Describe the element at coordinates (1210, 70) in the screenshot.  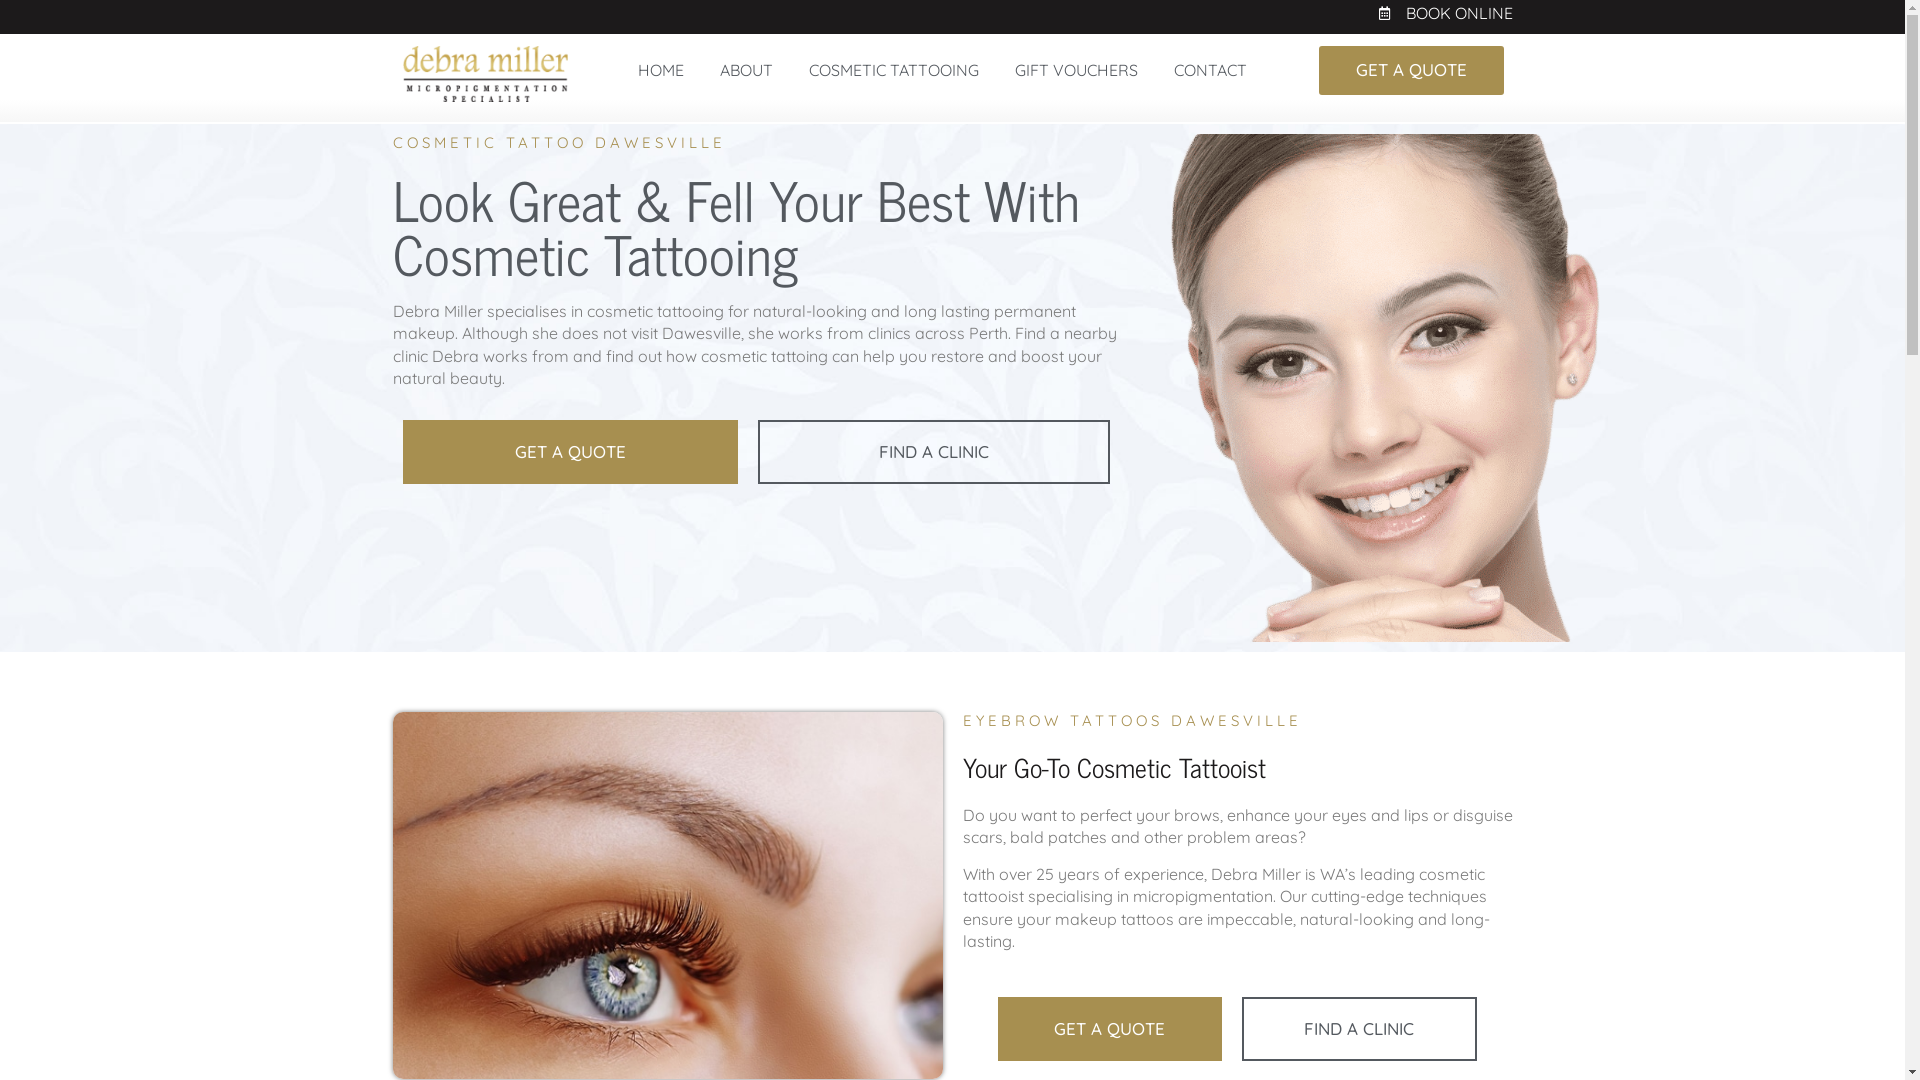
I see `CONTACT` at that location.